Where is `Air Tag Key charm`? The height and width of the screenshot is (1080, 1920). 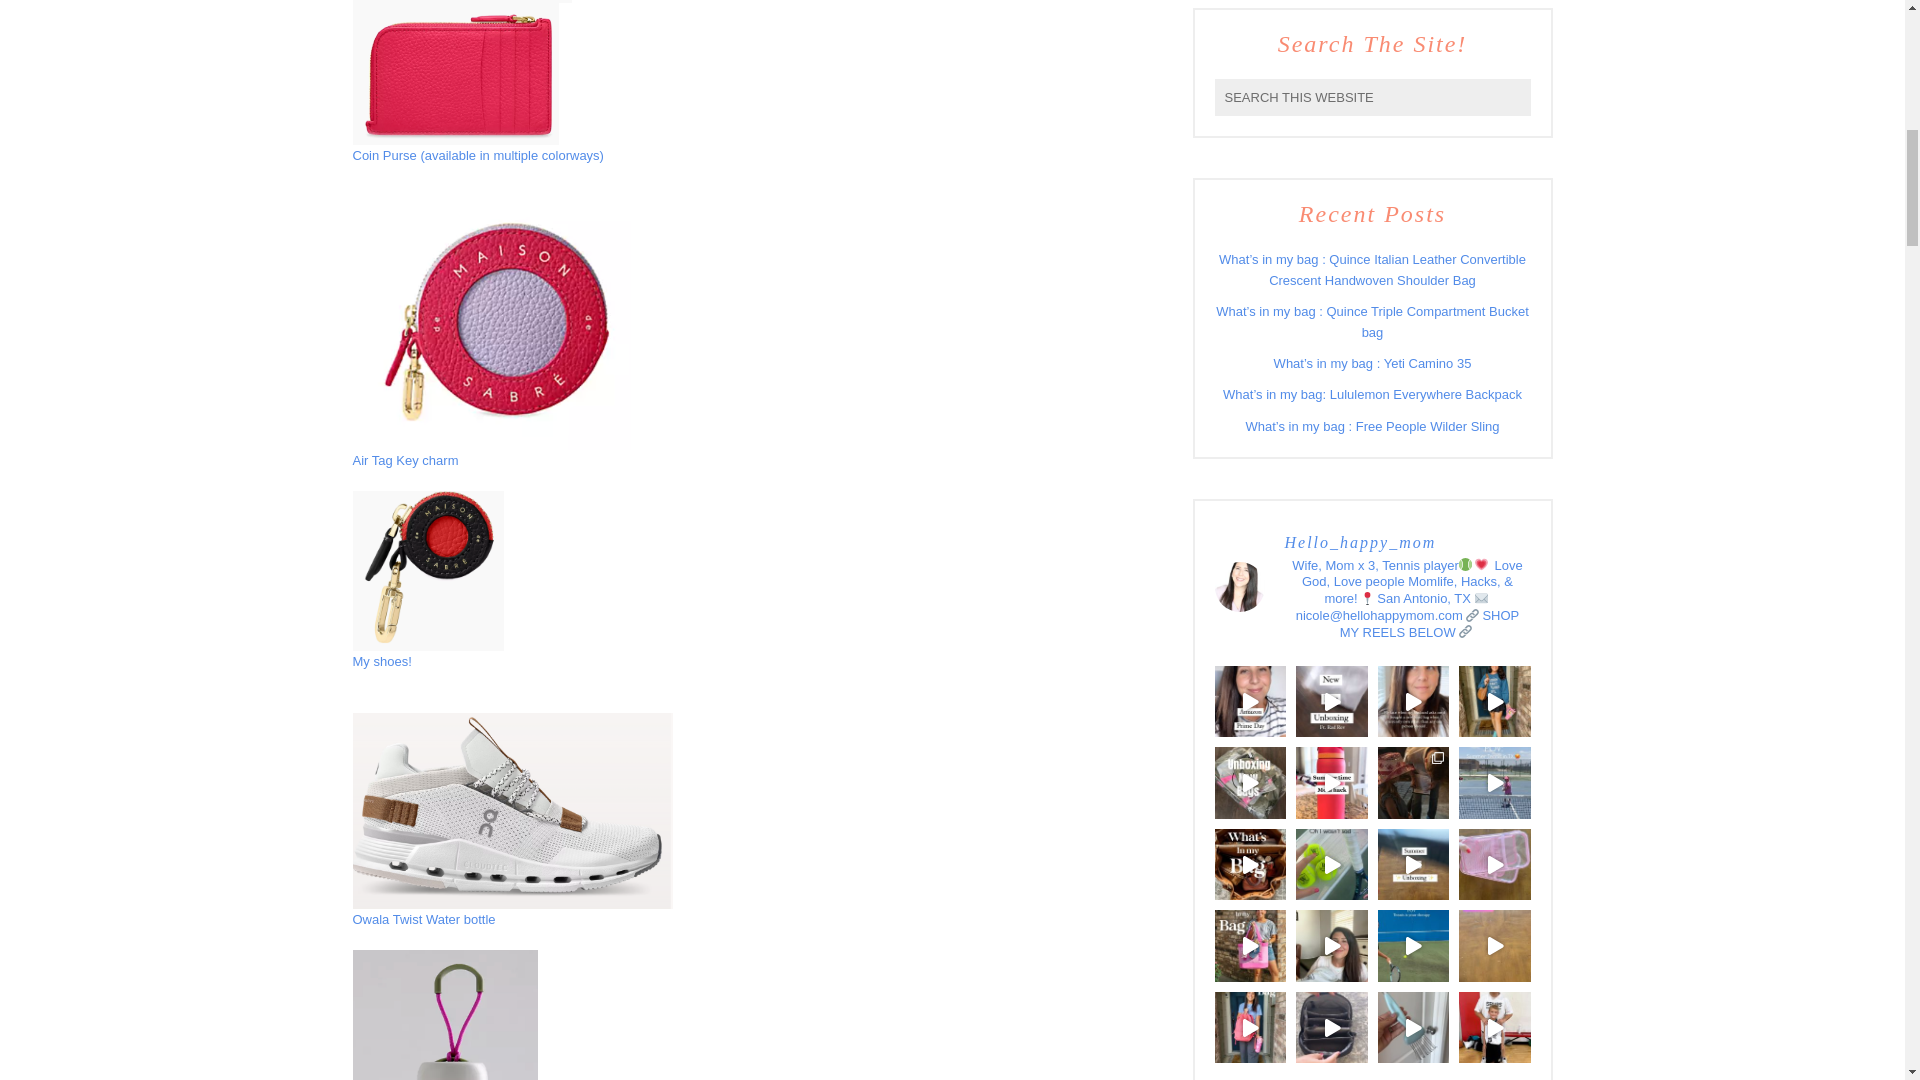 Air Tag Key charm is located at coordinates (404, 460).